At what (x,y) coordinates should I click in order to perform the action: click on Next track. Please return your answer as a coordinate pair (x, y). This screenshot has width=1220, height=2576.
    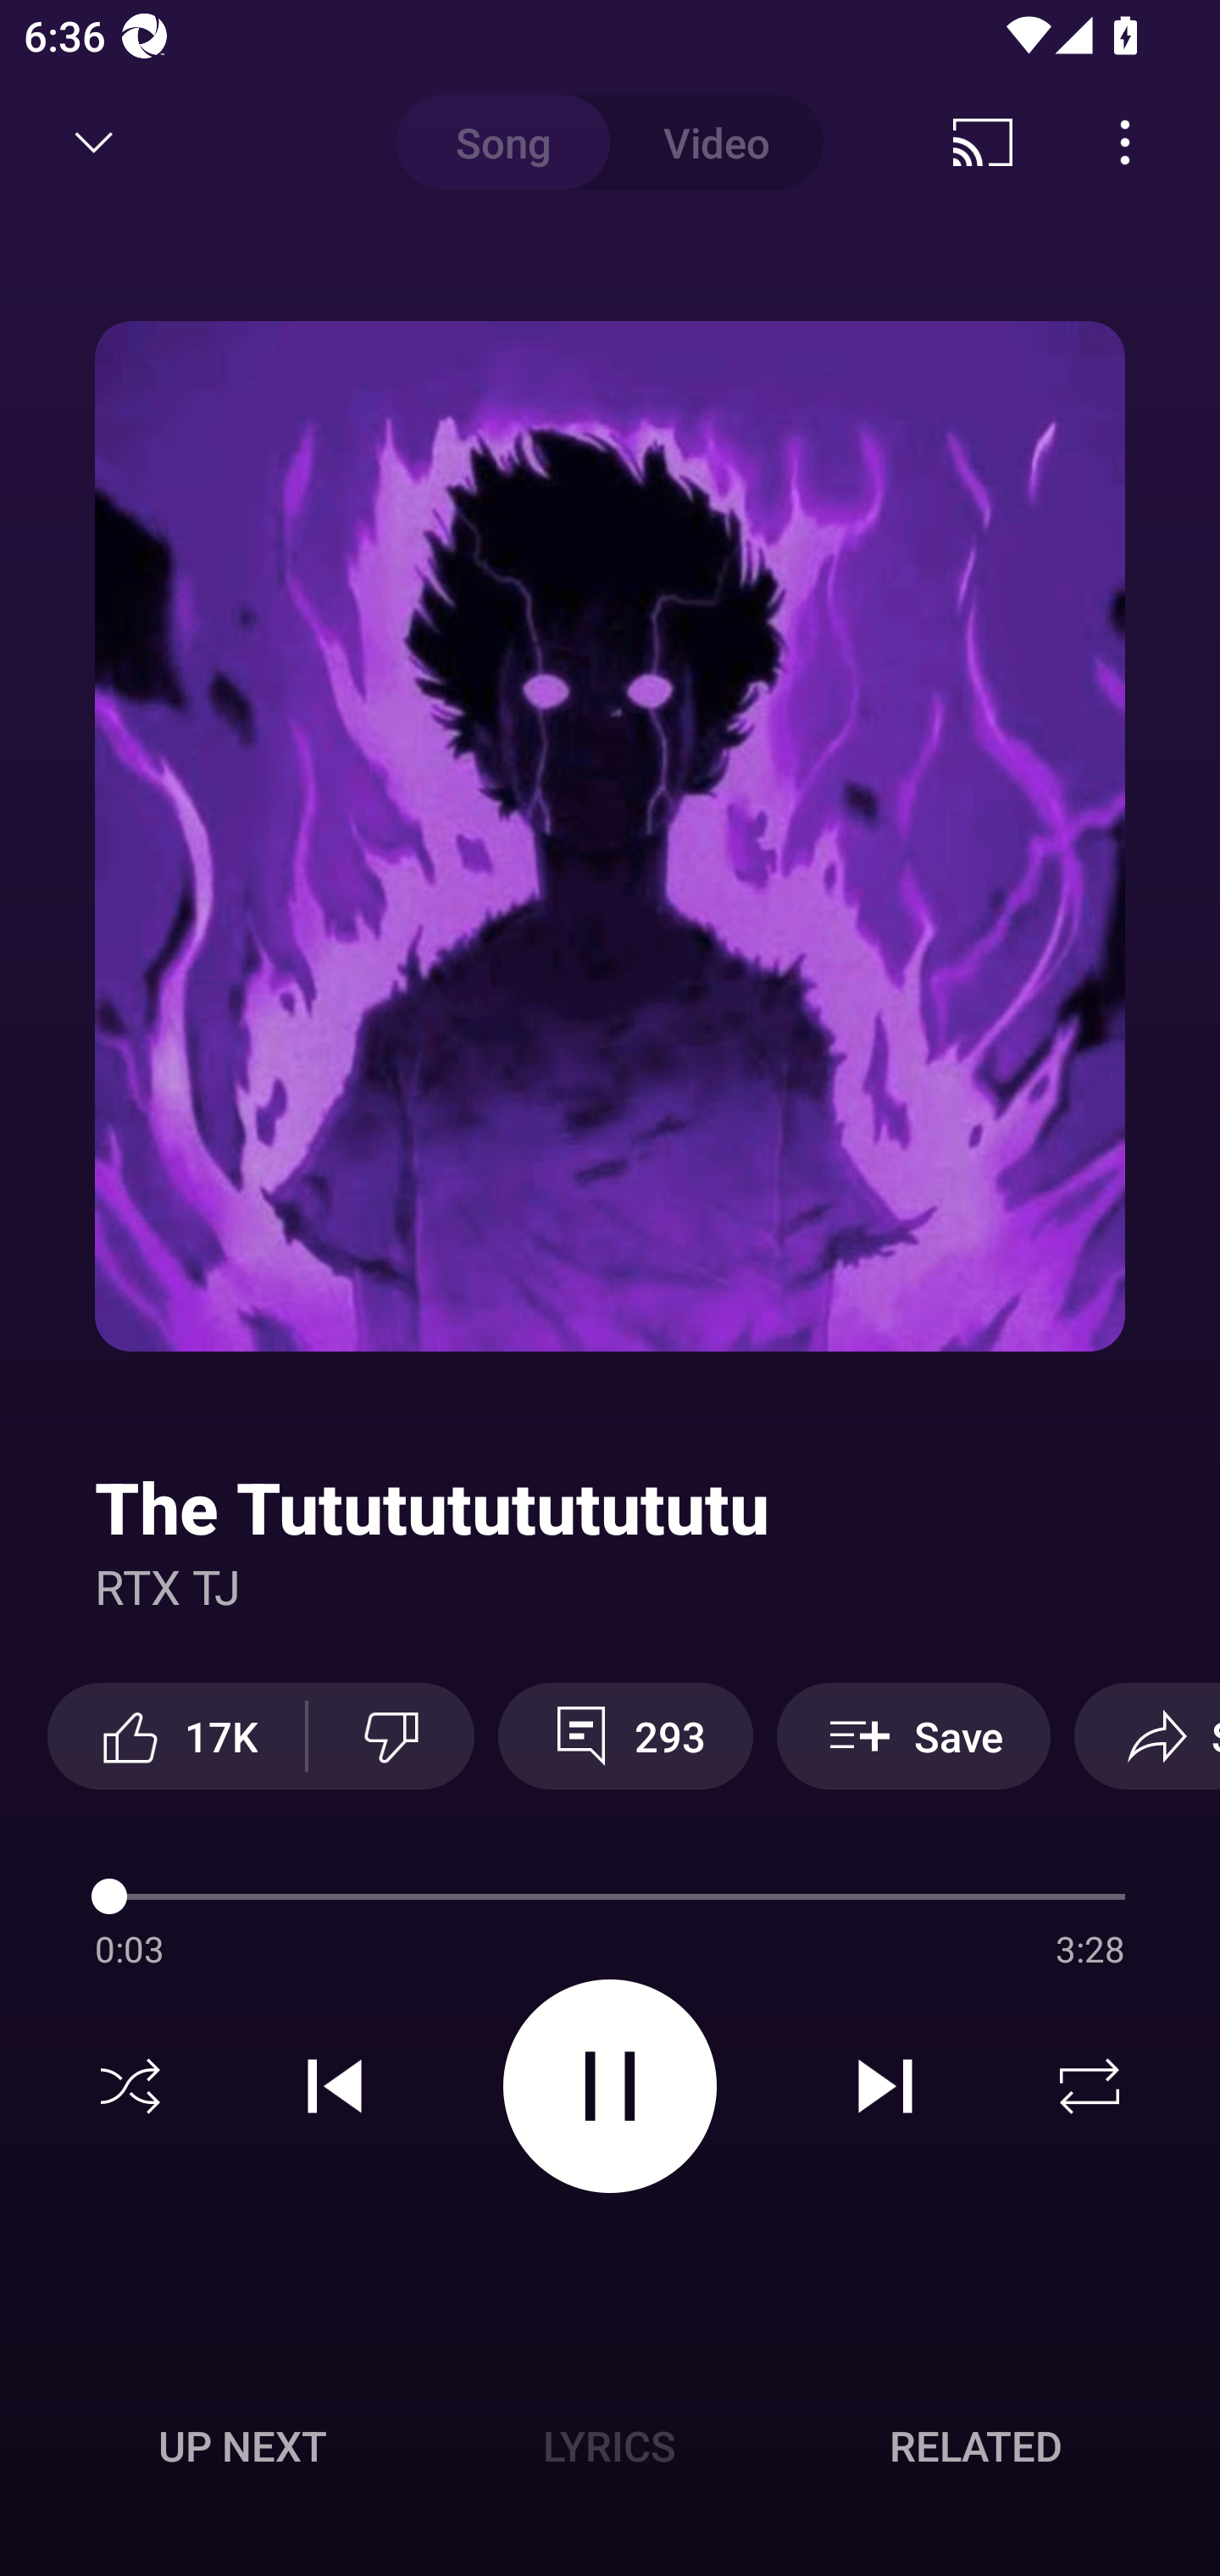
    Looking at the image, I should click on (884, 2086).